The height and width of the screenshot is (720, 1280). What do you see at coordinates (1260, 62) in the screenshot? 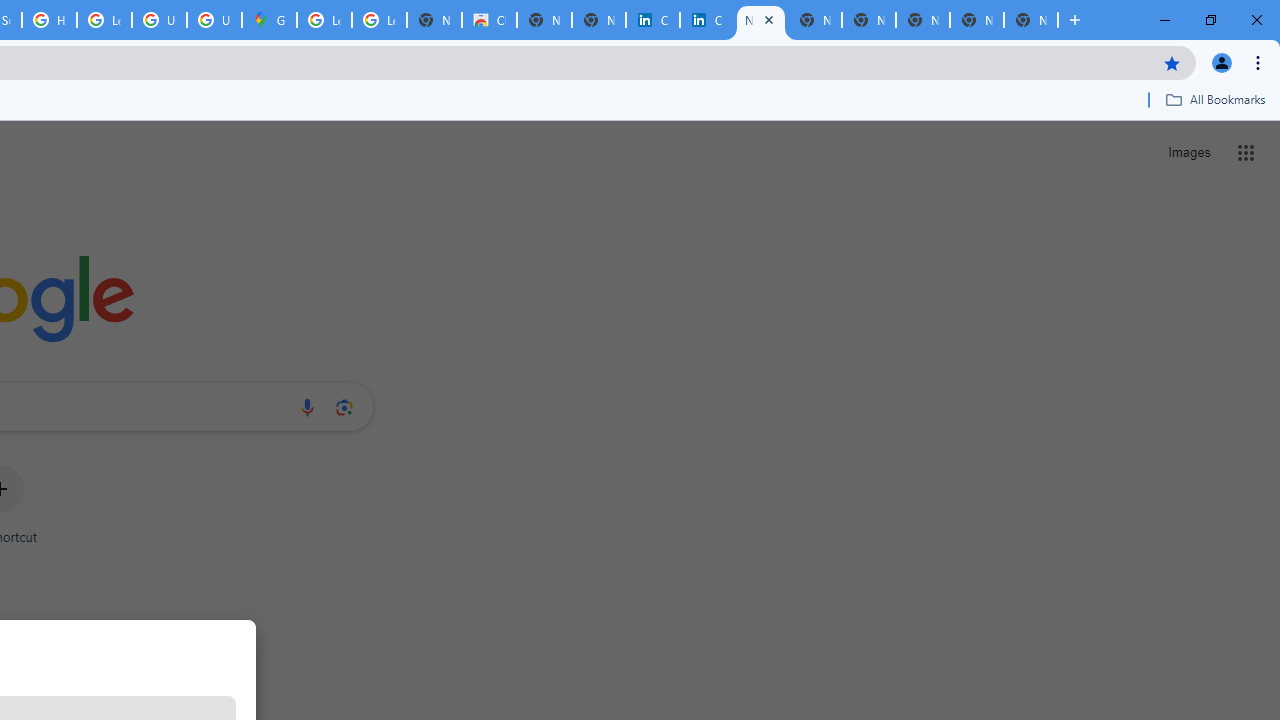
I see `Chrome` at bounding box center [1260, 62].